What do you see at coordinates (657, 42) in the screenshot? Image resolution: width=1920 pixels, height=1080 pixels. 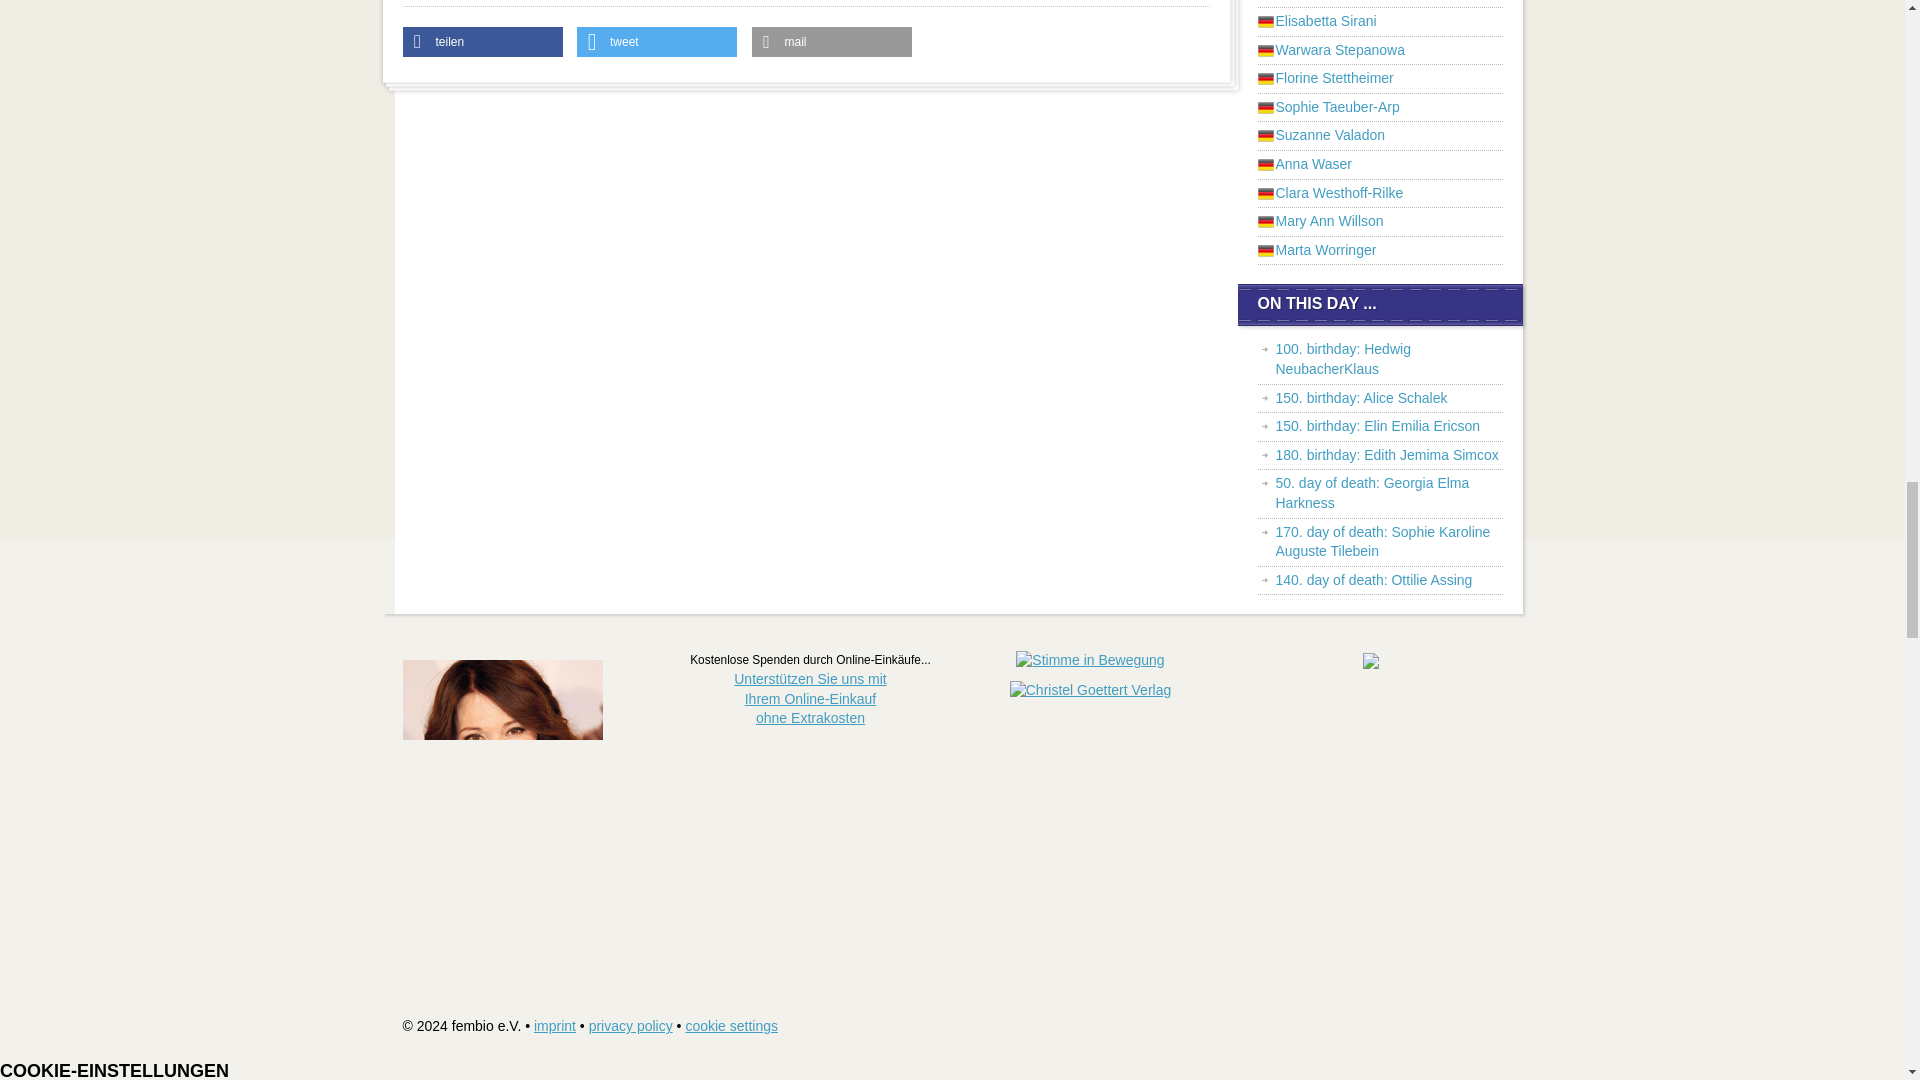 I see `tweet` at bounding box center [657, 42].